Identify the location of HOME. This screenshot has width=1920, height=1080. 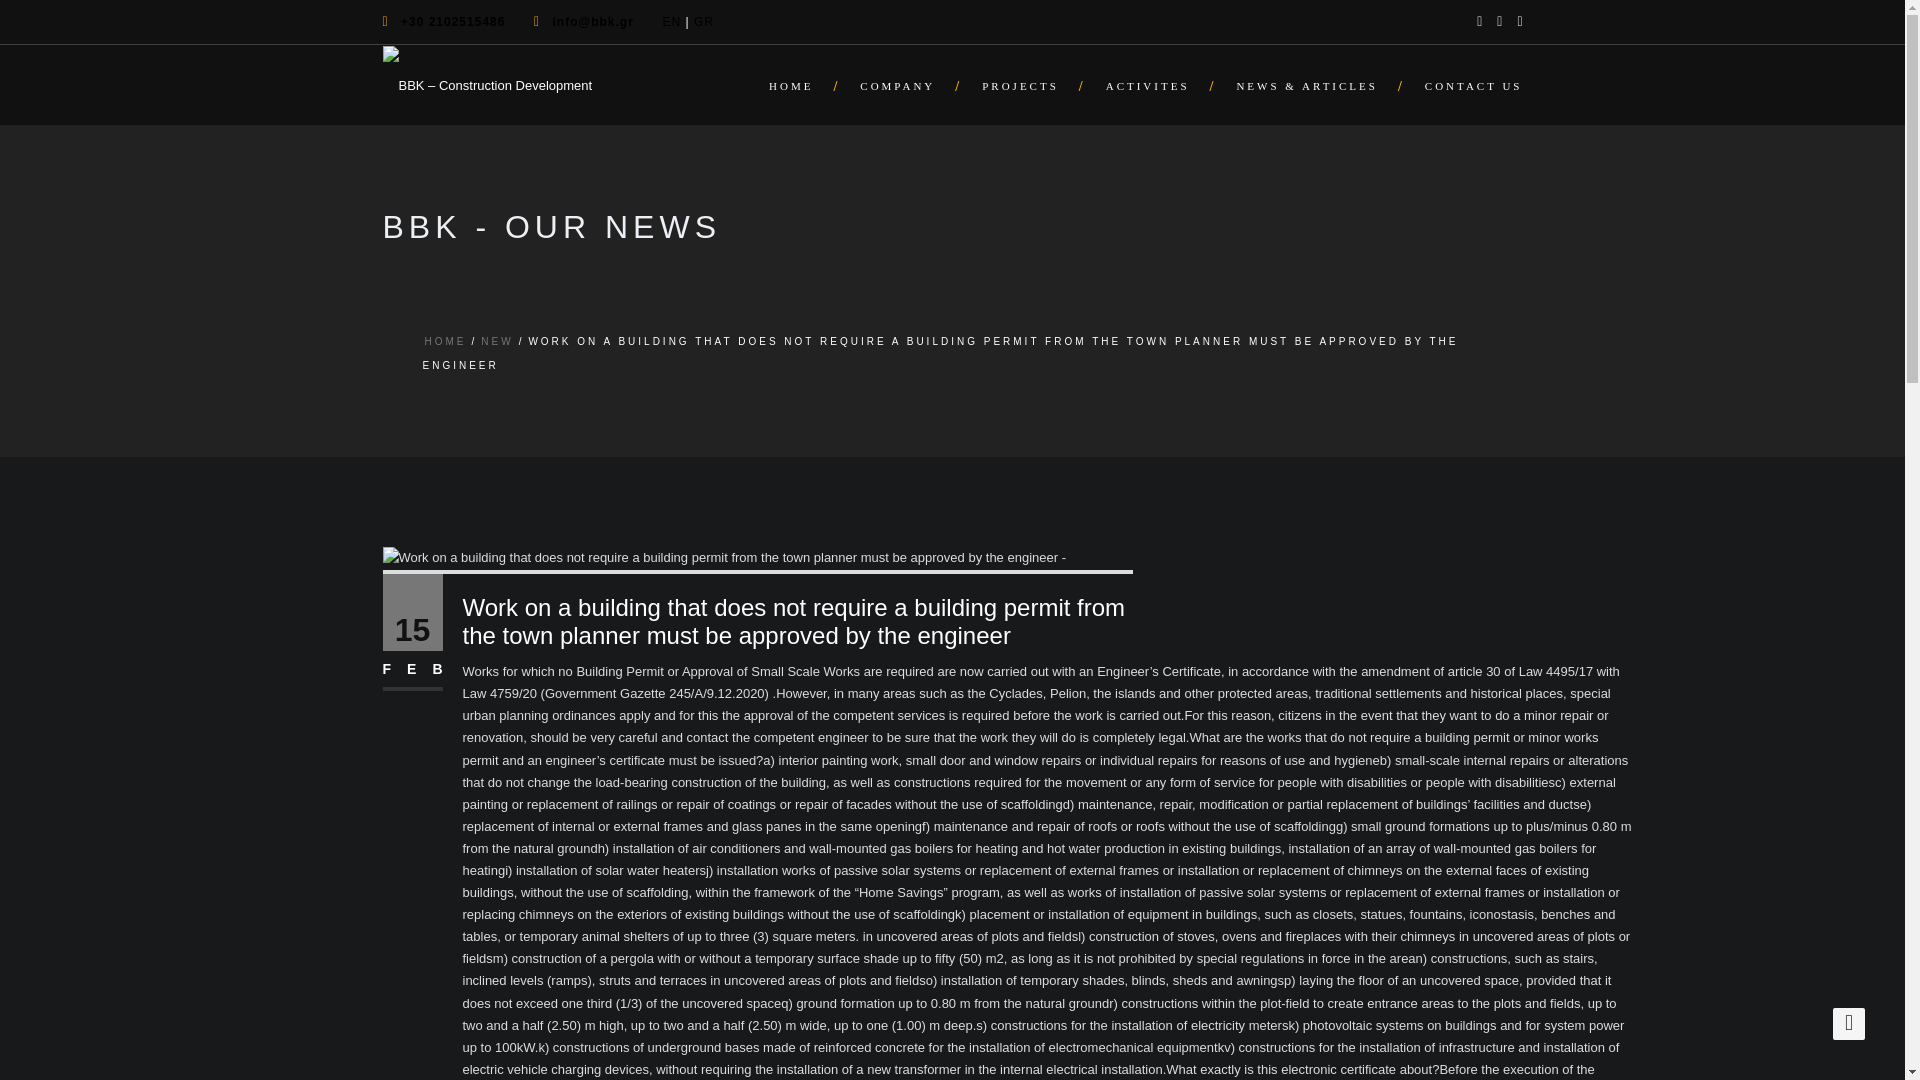
(445, 340).